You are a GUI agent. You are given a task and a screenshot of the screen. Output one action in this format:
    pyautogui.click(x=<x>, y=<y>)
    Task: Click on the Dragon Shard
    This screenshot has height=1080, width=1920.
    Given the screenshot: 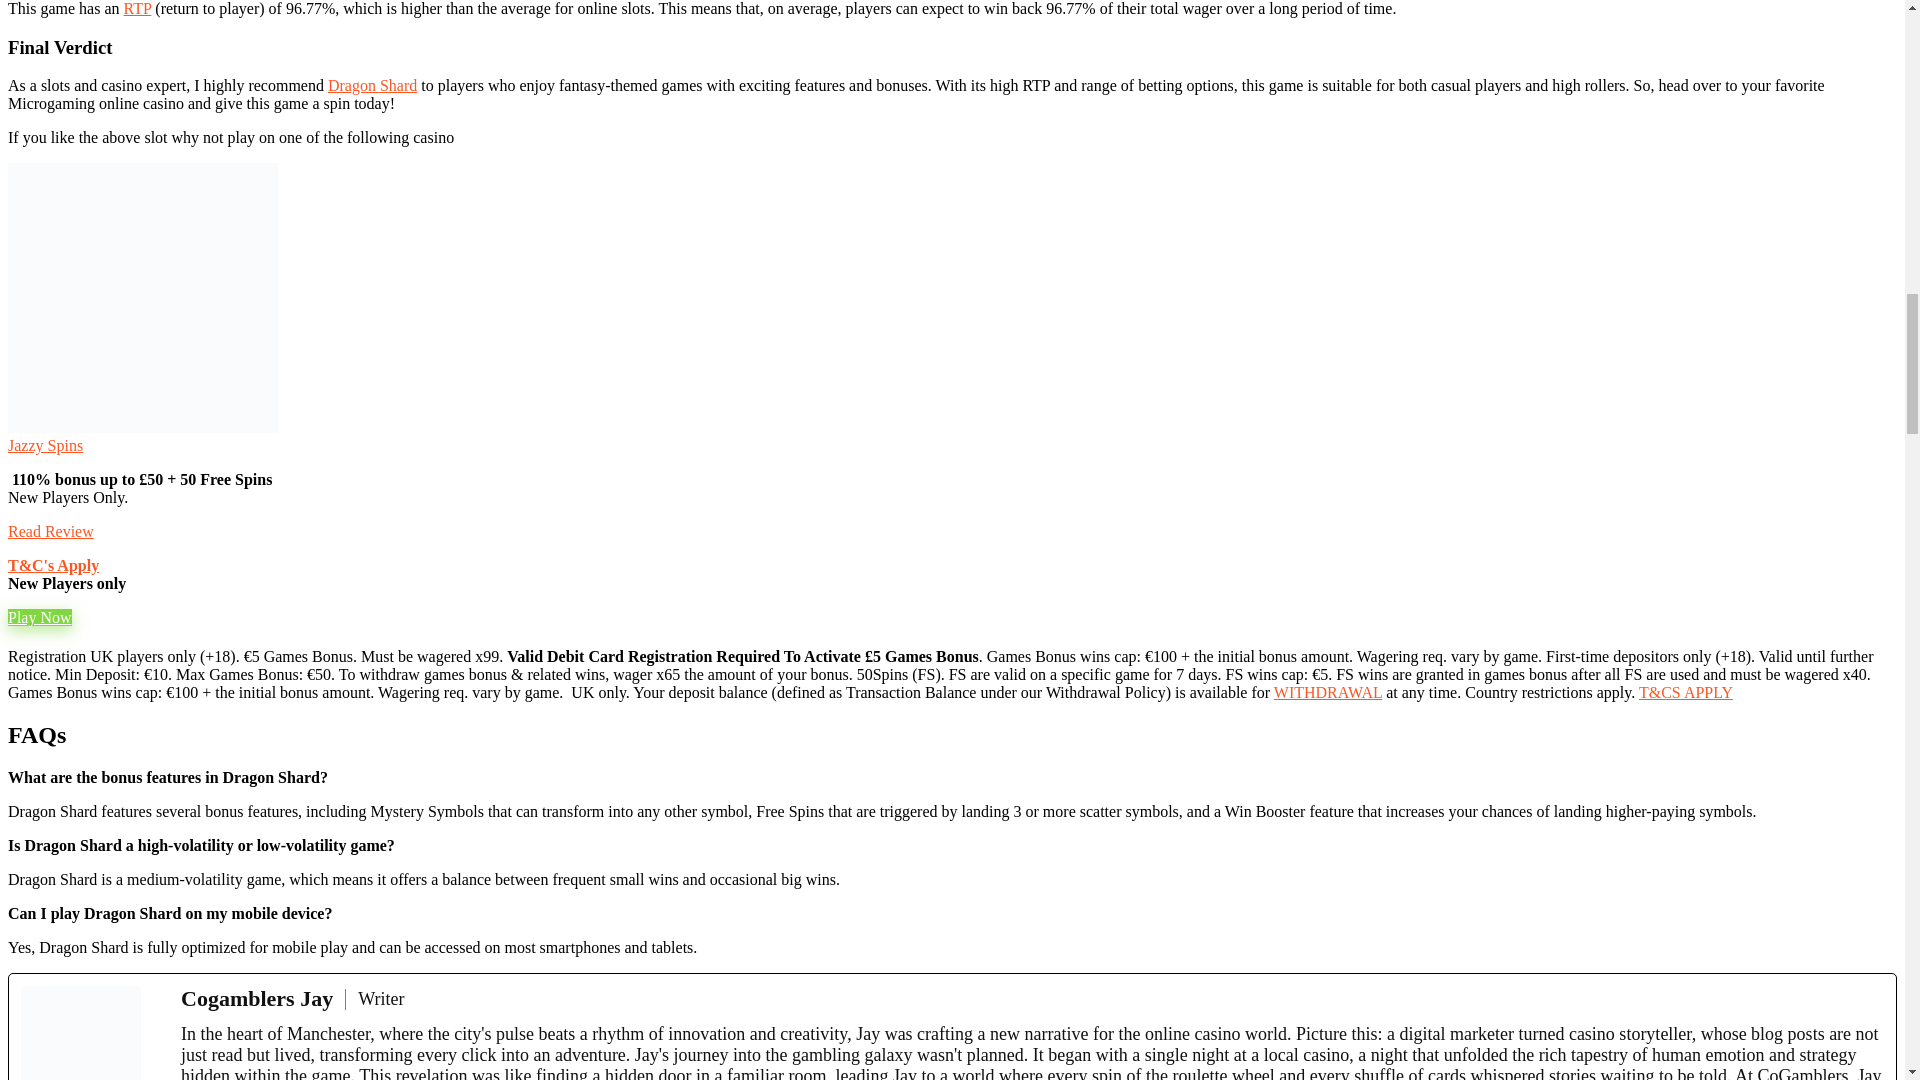 What is the action you would take?
    pyautogui.click(x=372, y=84)
    